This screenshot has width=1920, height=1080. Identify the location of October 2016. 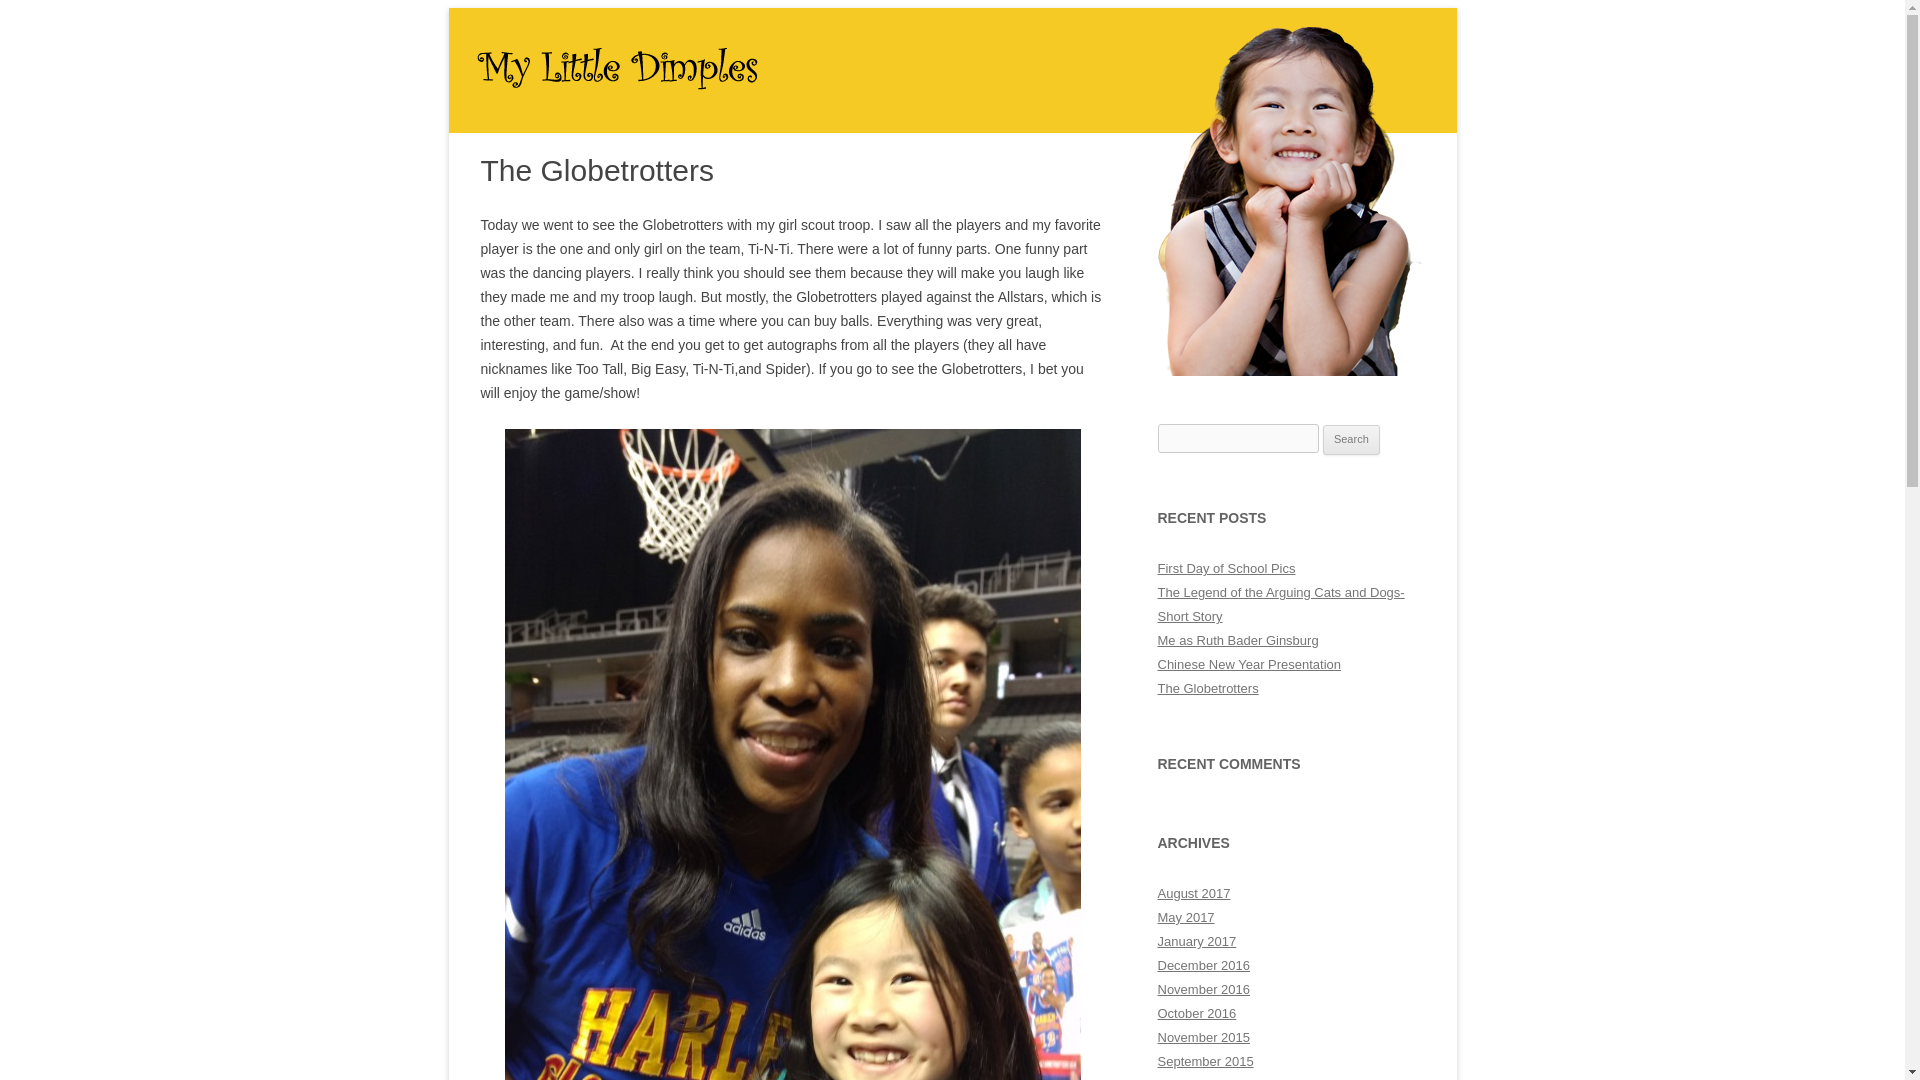
(1196, 1012).